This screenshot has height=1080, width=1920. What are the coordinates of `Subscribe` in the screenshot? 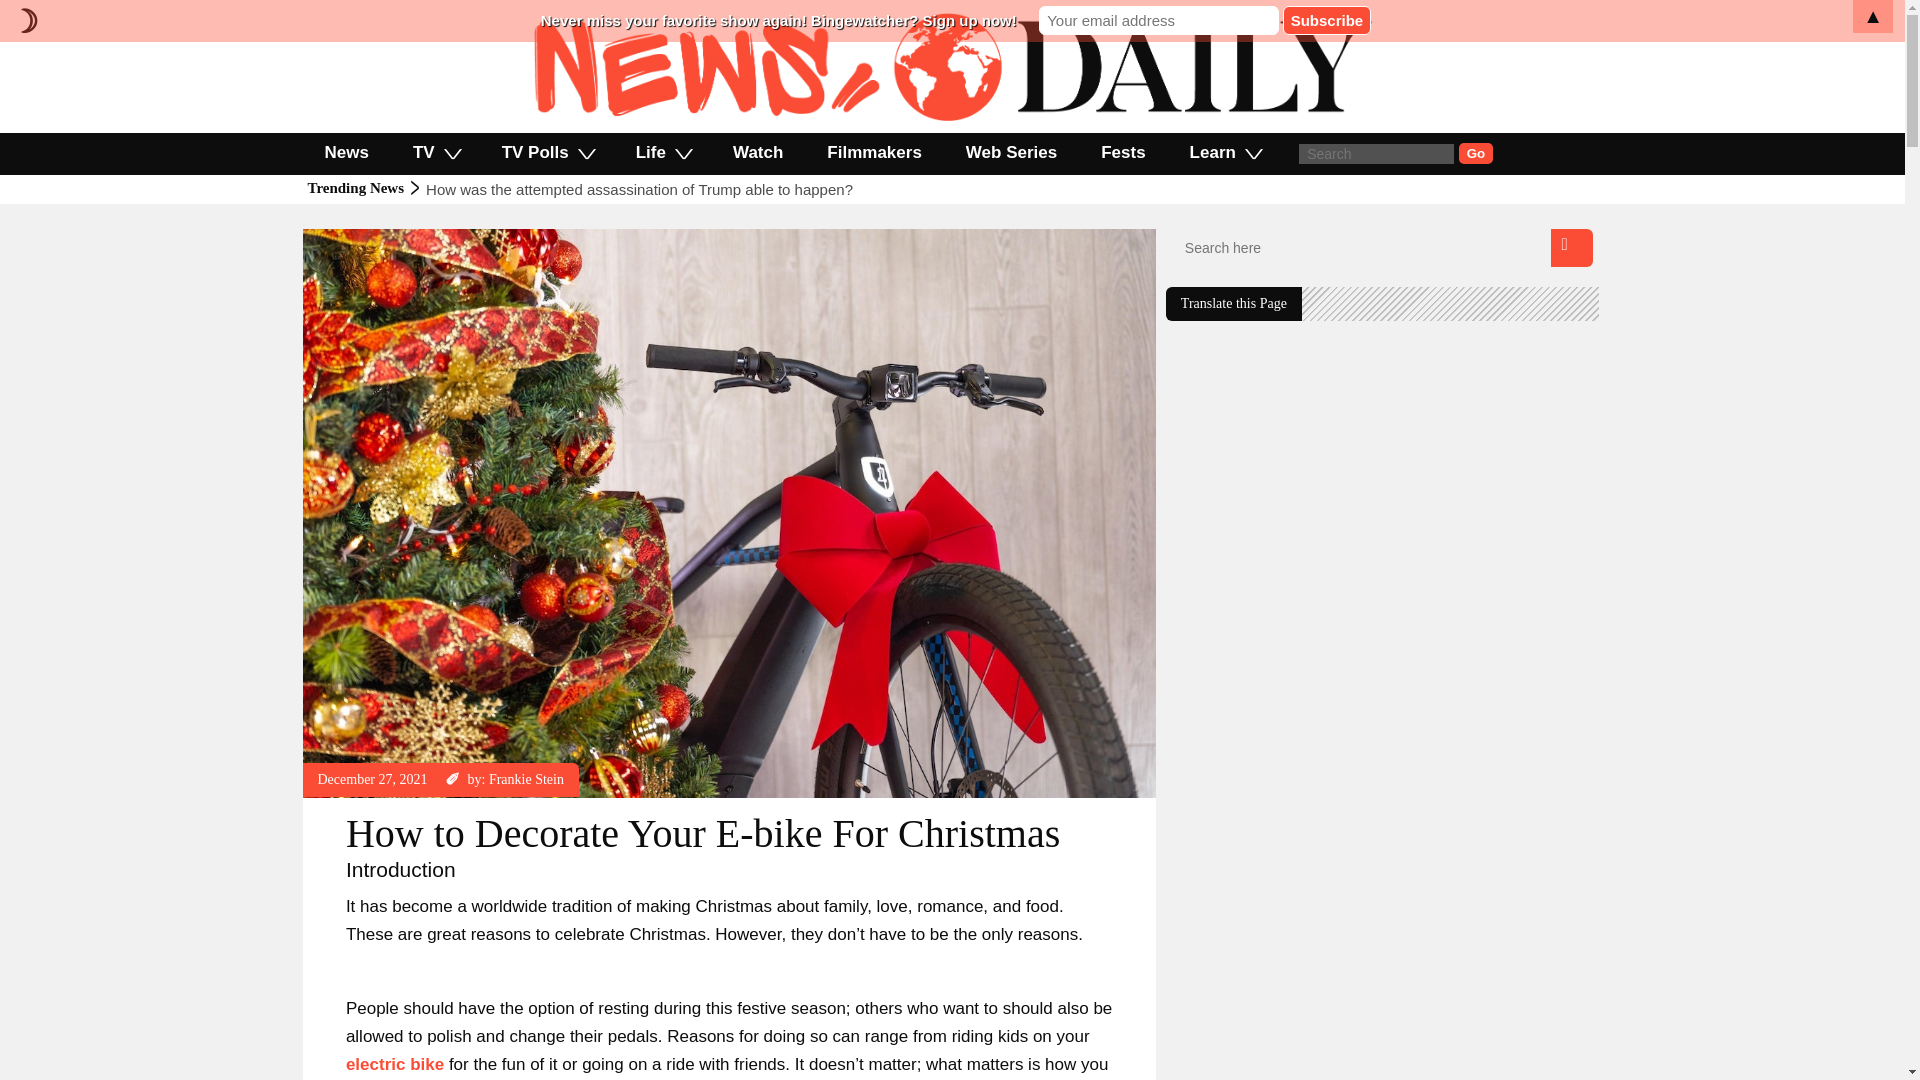 It's located at (1327, 20).